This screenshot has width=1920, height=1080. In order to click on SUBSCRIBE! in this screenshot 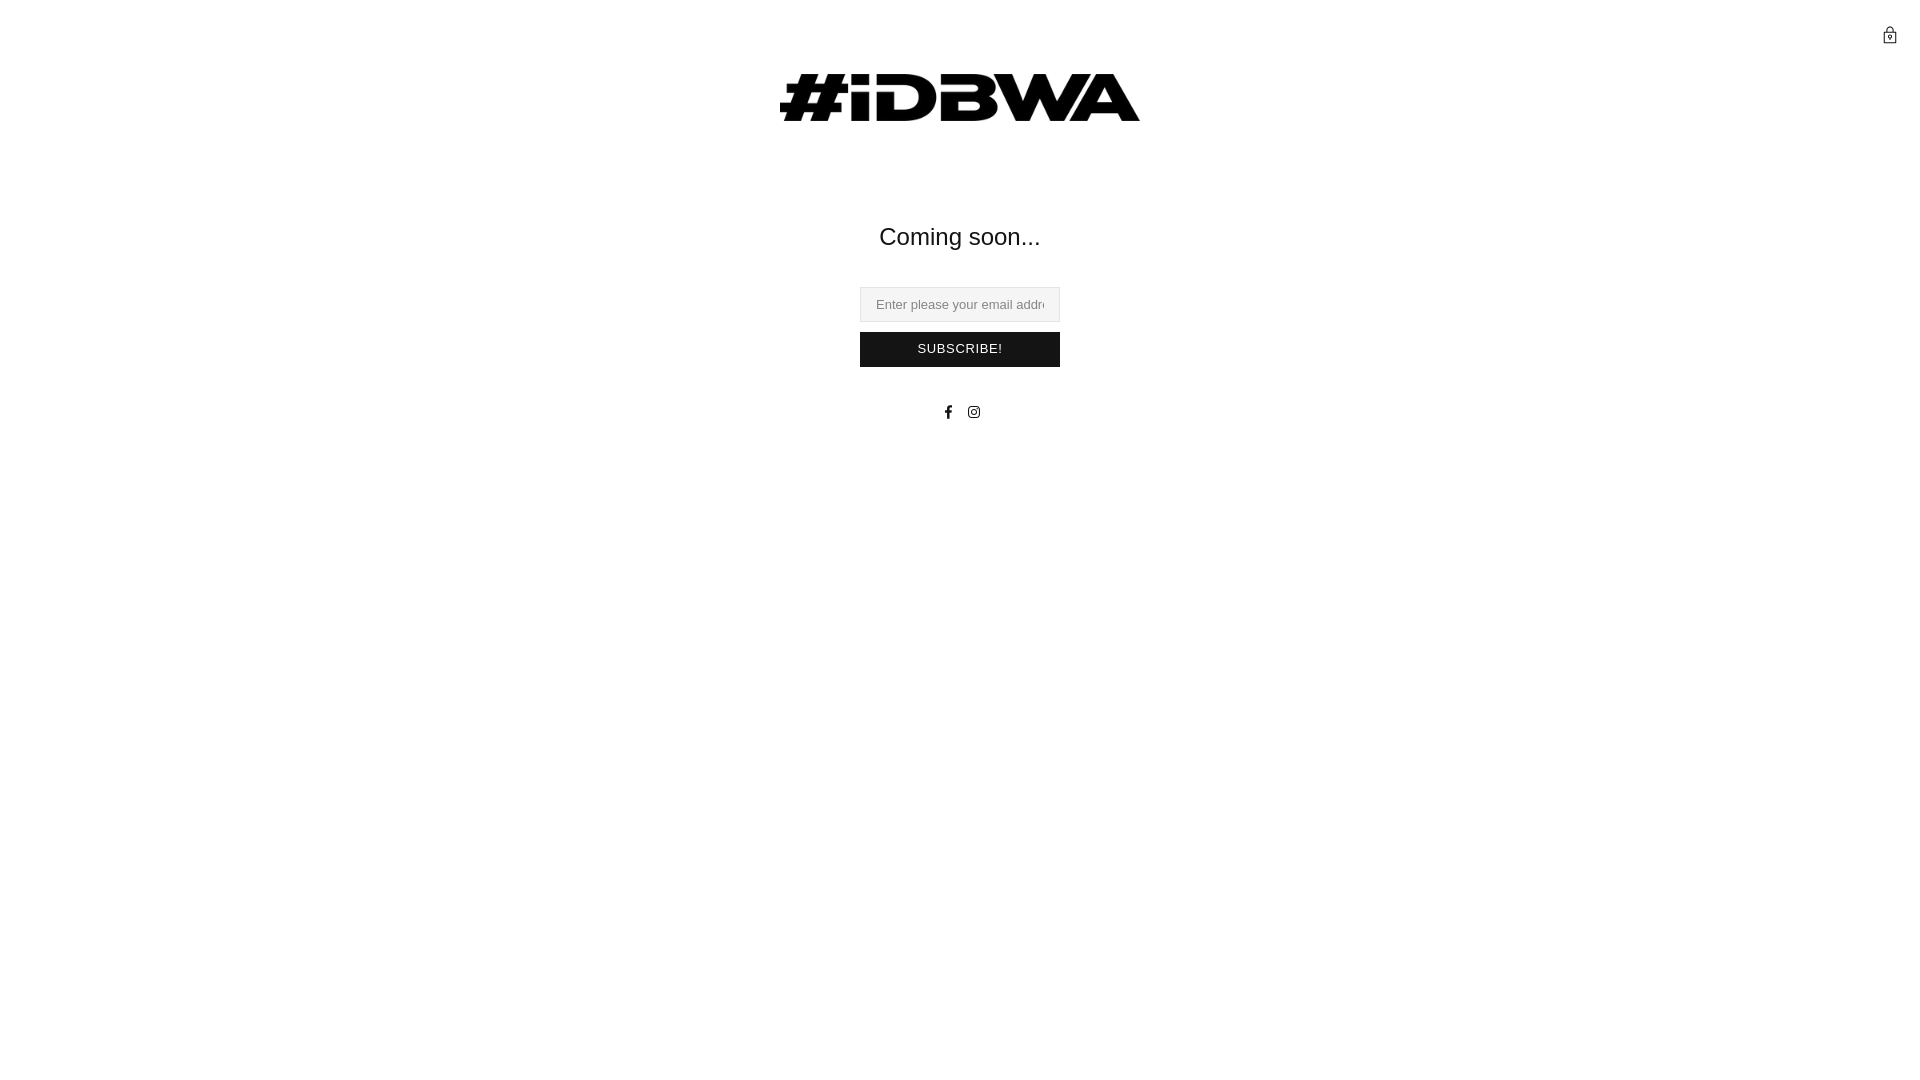, I will do `click(960, 350)`.